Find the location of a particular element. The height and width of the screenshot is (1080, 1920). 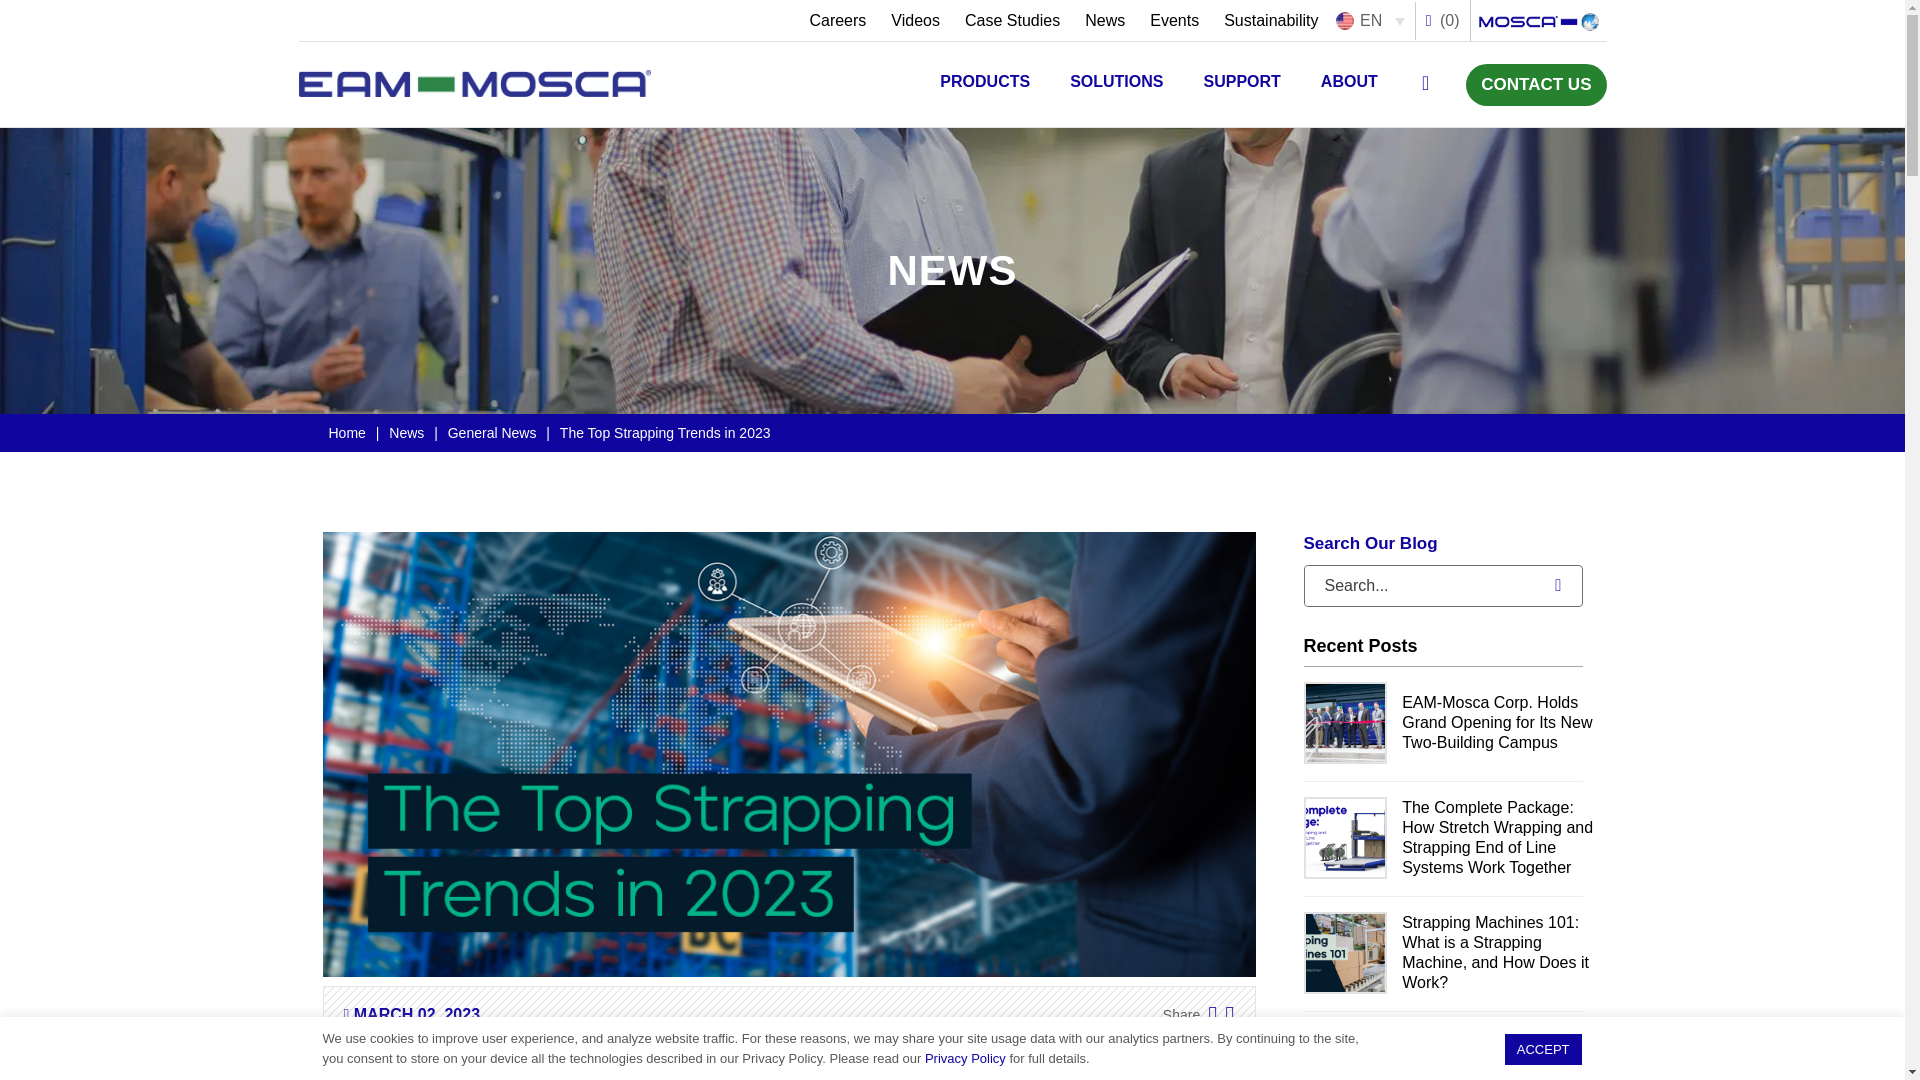

Careers is located at coordinates (836, 20).